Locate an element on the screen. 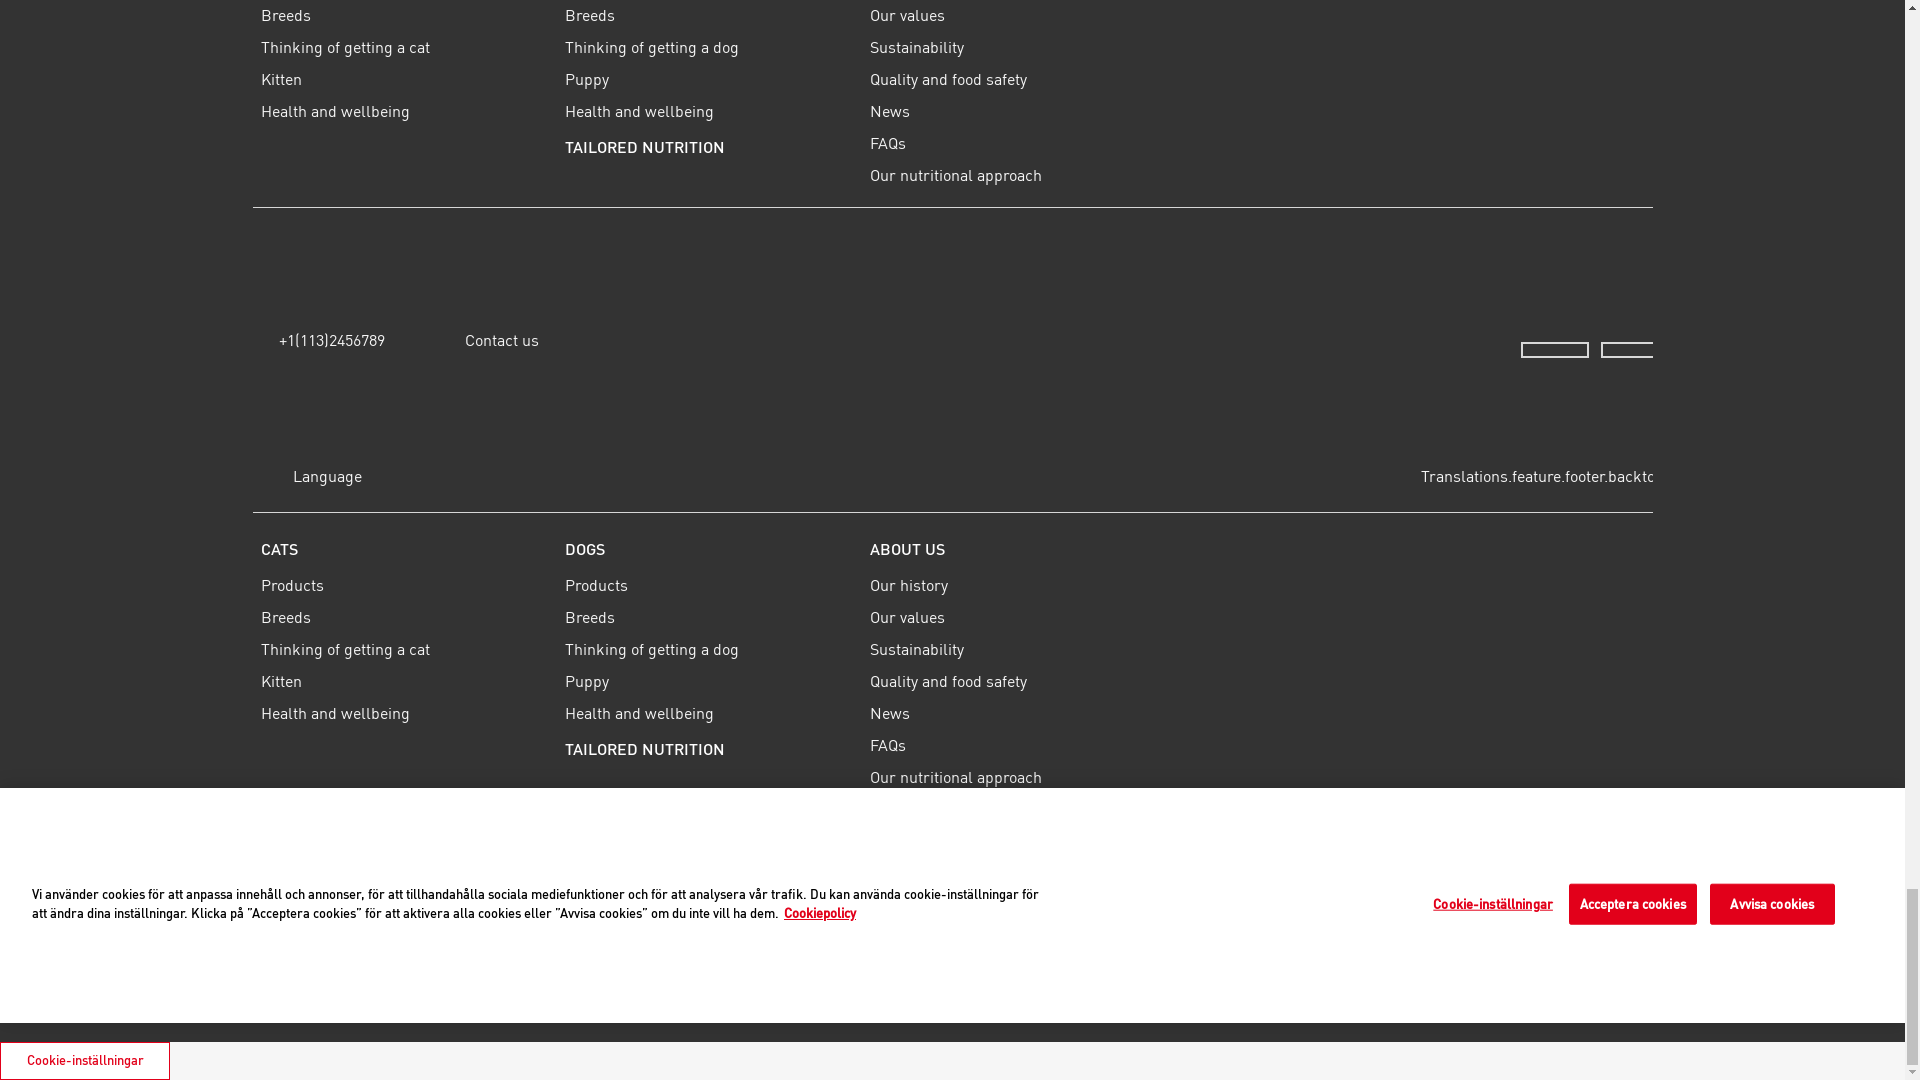 The height and width of the screenshot is (1080, 1920). Health and wellbeing is located at coordinates (404, 111).